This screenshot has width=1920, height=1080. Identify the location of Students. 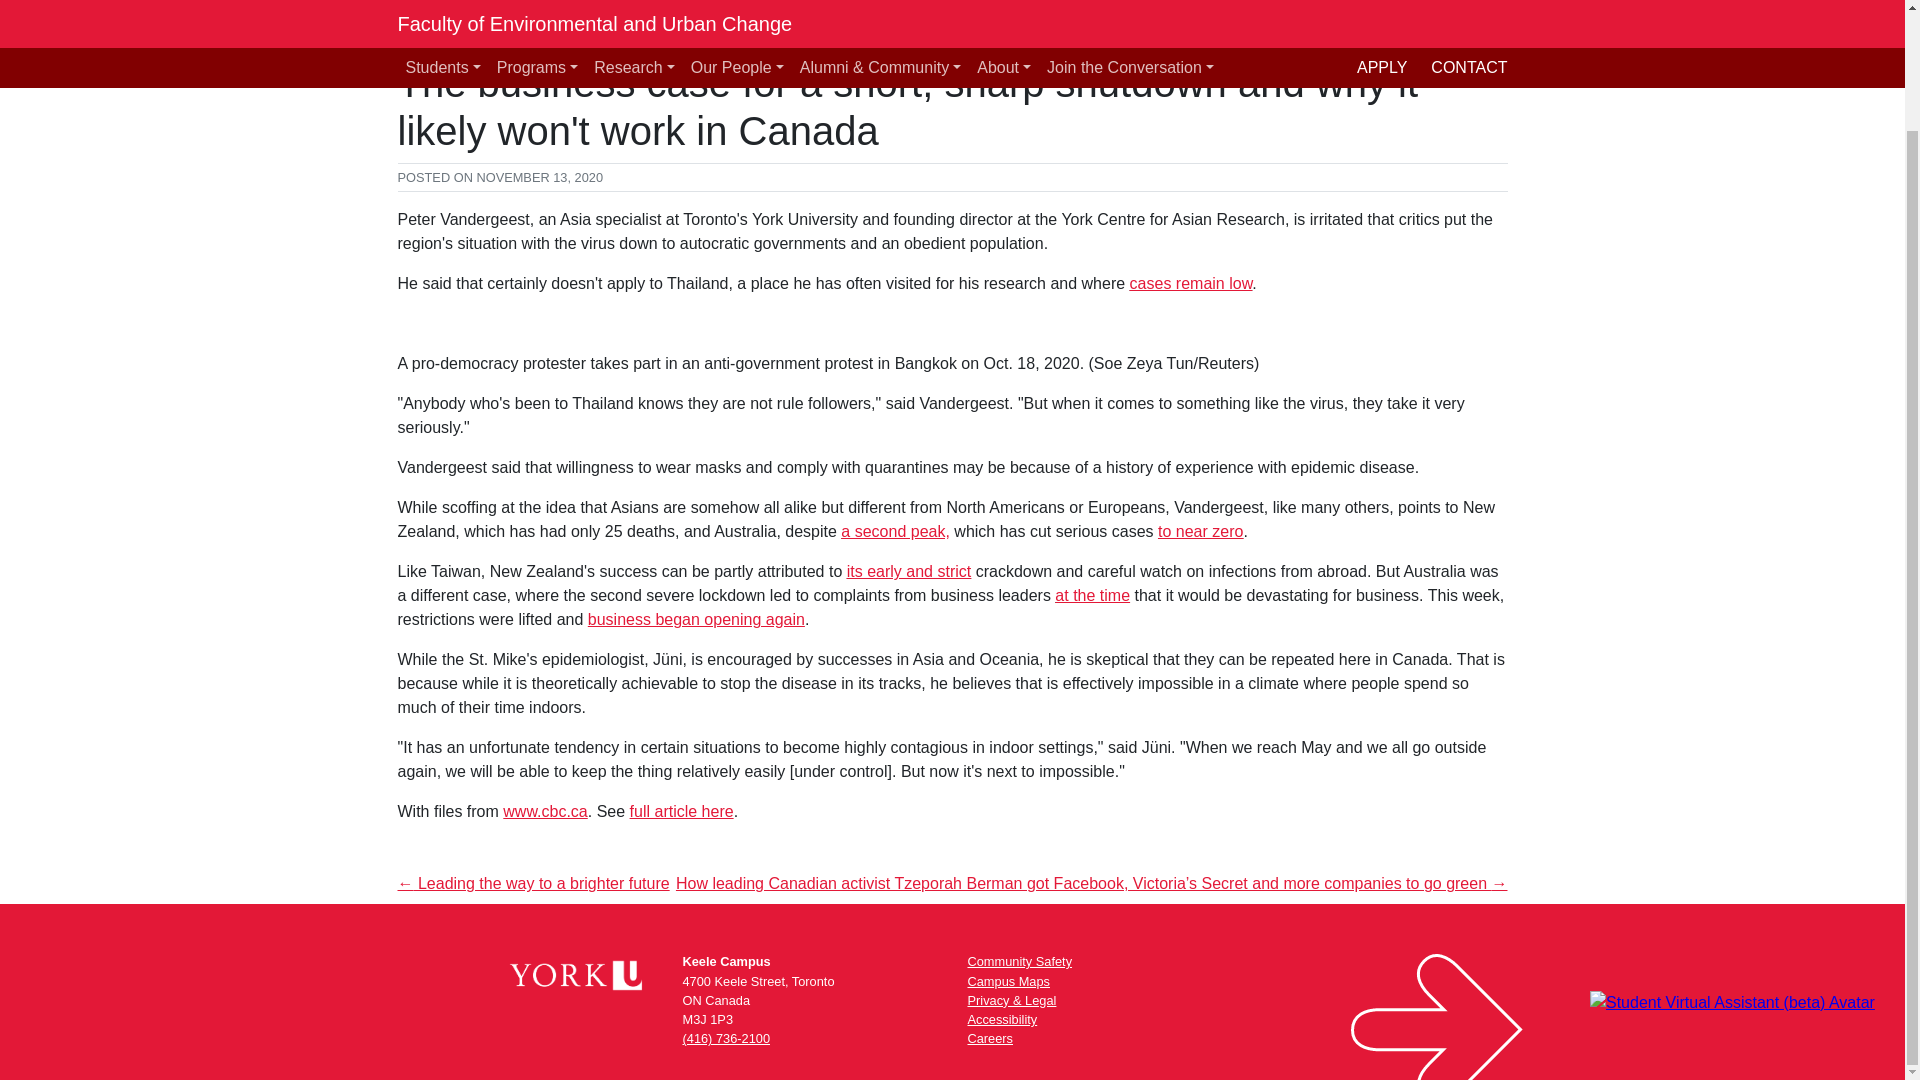
(443, 14).